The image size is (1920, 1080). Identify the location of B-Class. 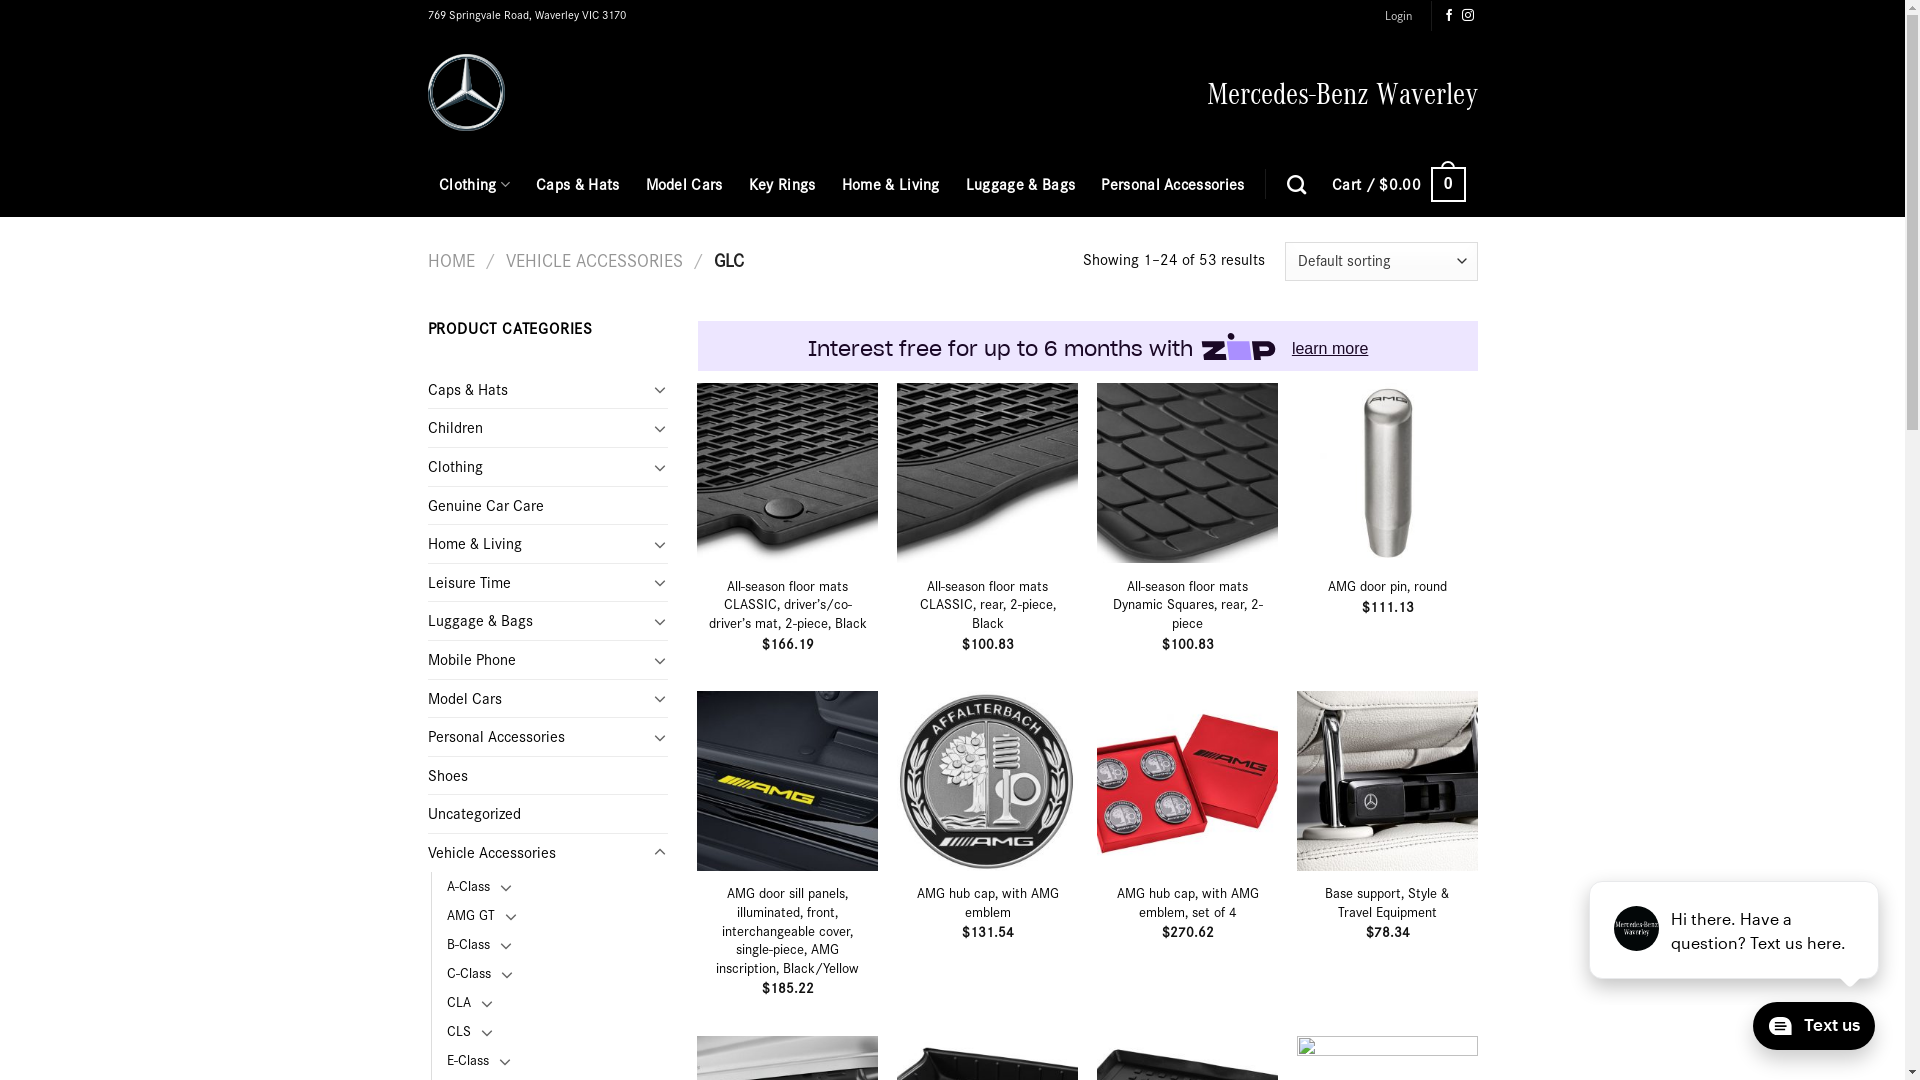
(468, 944).